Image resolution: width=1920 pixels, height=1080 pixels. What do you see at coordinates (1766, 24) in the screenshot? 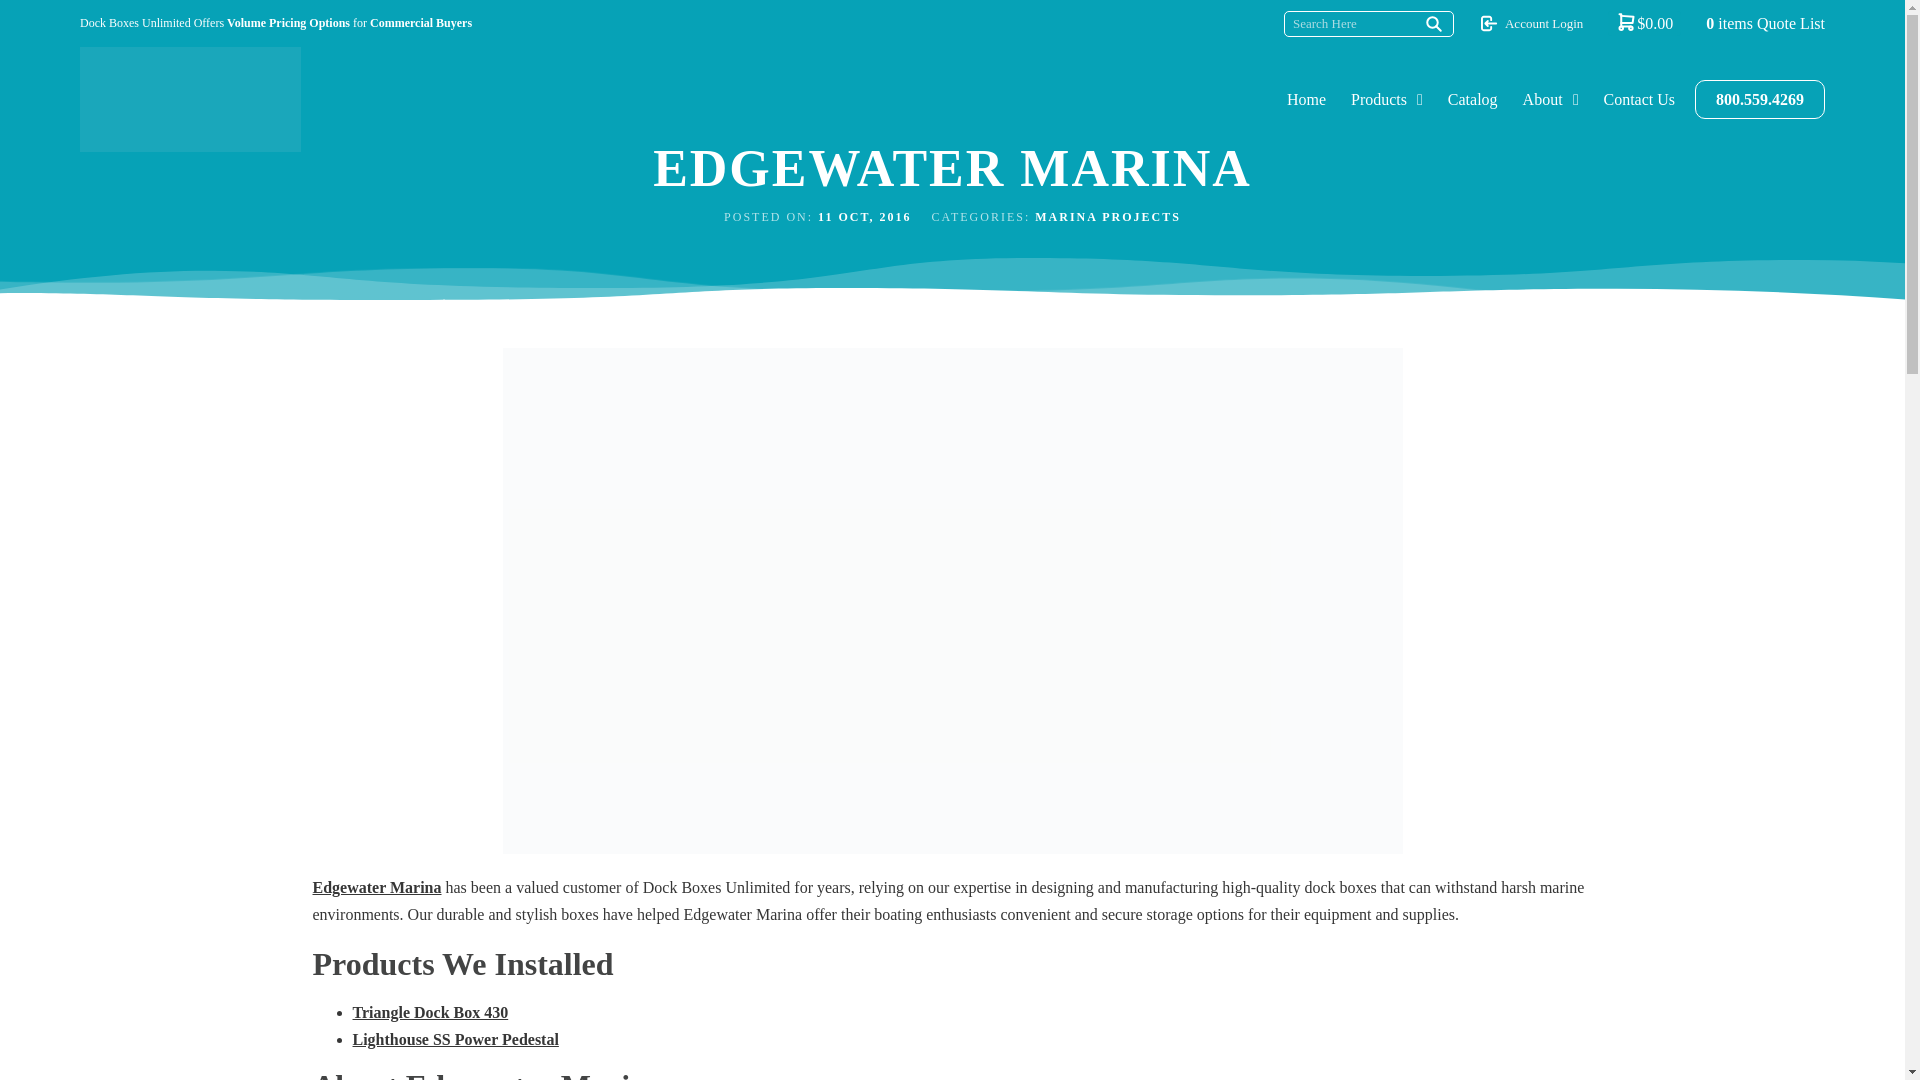
I see `0 items Quote List` at bounding box center [1766, 24].